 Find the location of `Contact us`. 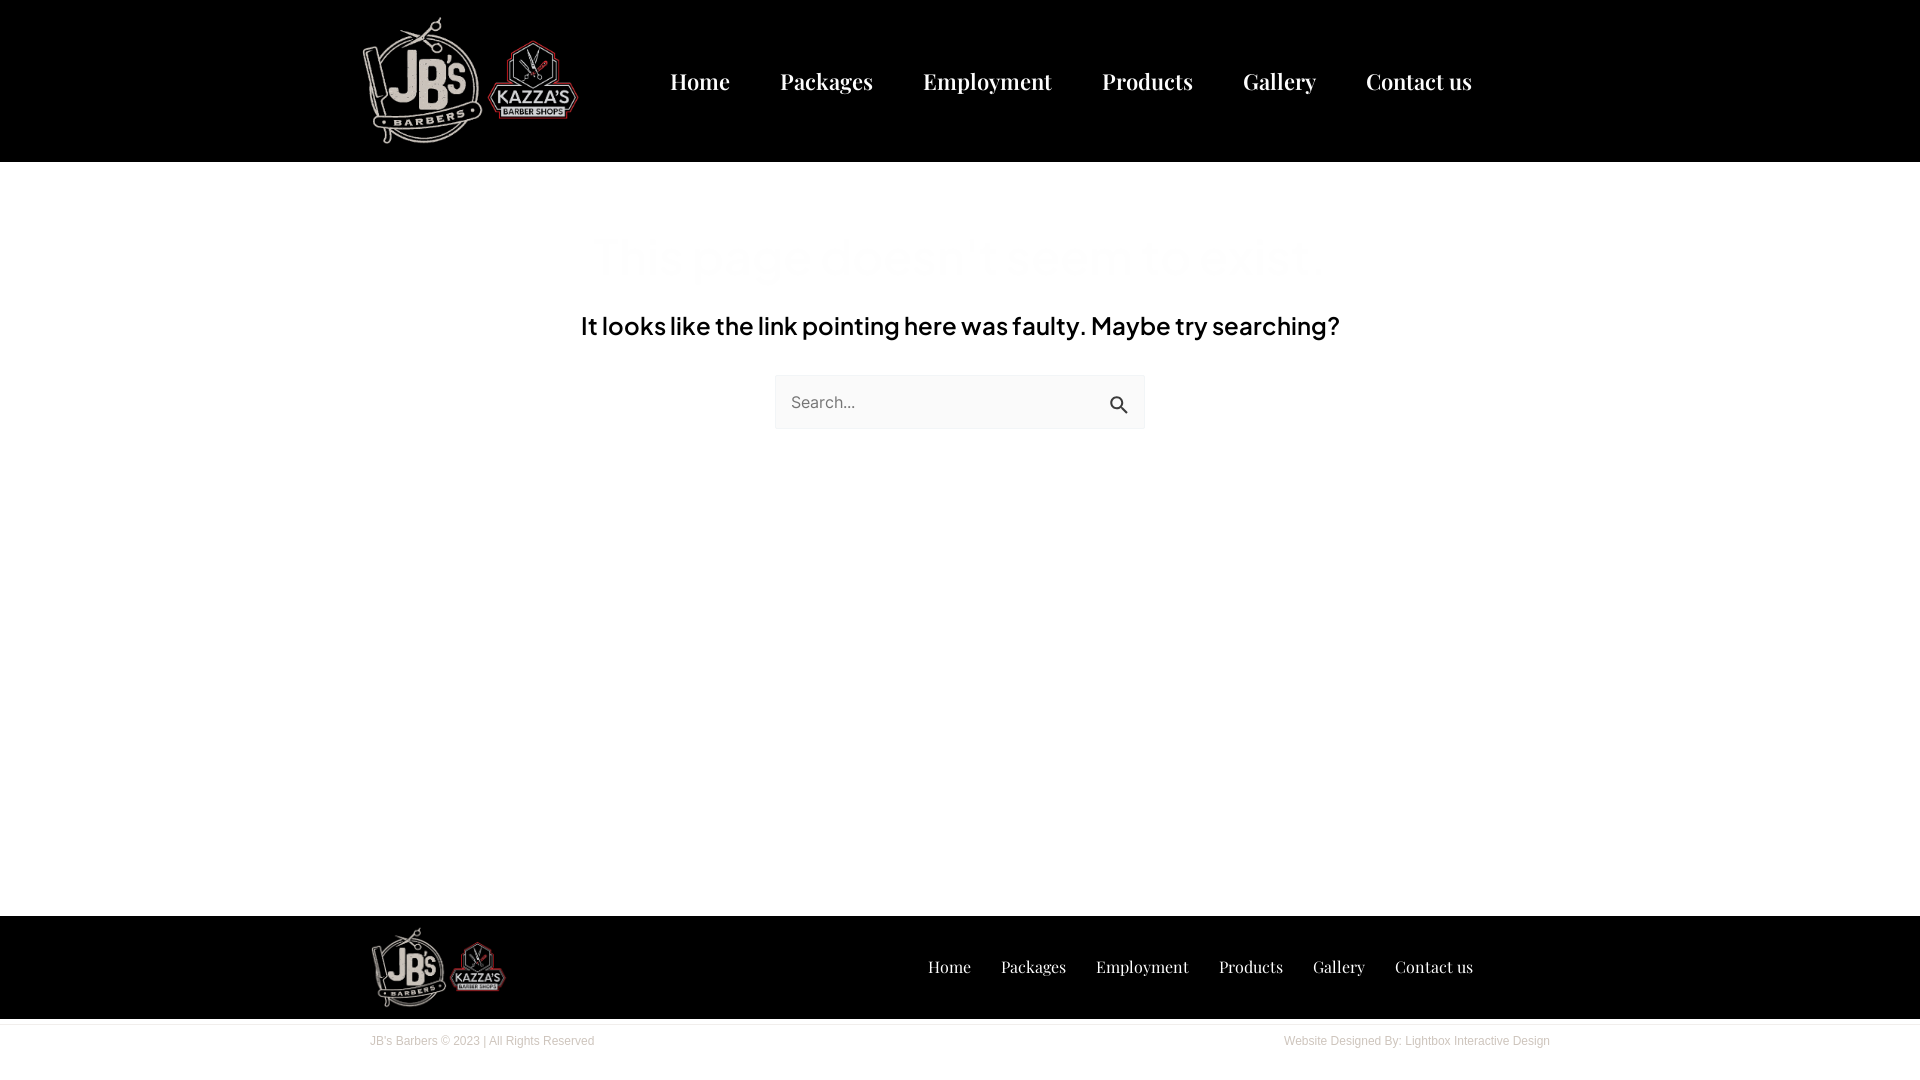

Contact us is located at coordinates (1419, 81).